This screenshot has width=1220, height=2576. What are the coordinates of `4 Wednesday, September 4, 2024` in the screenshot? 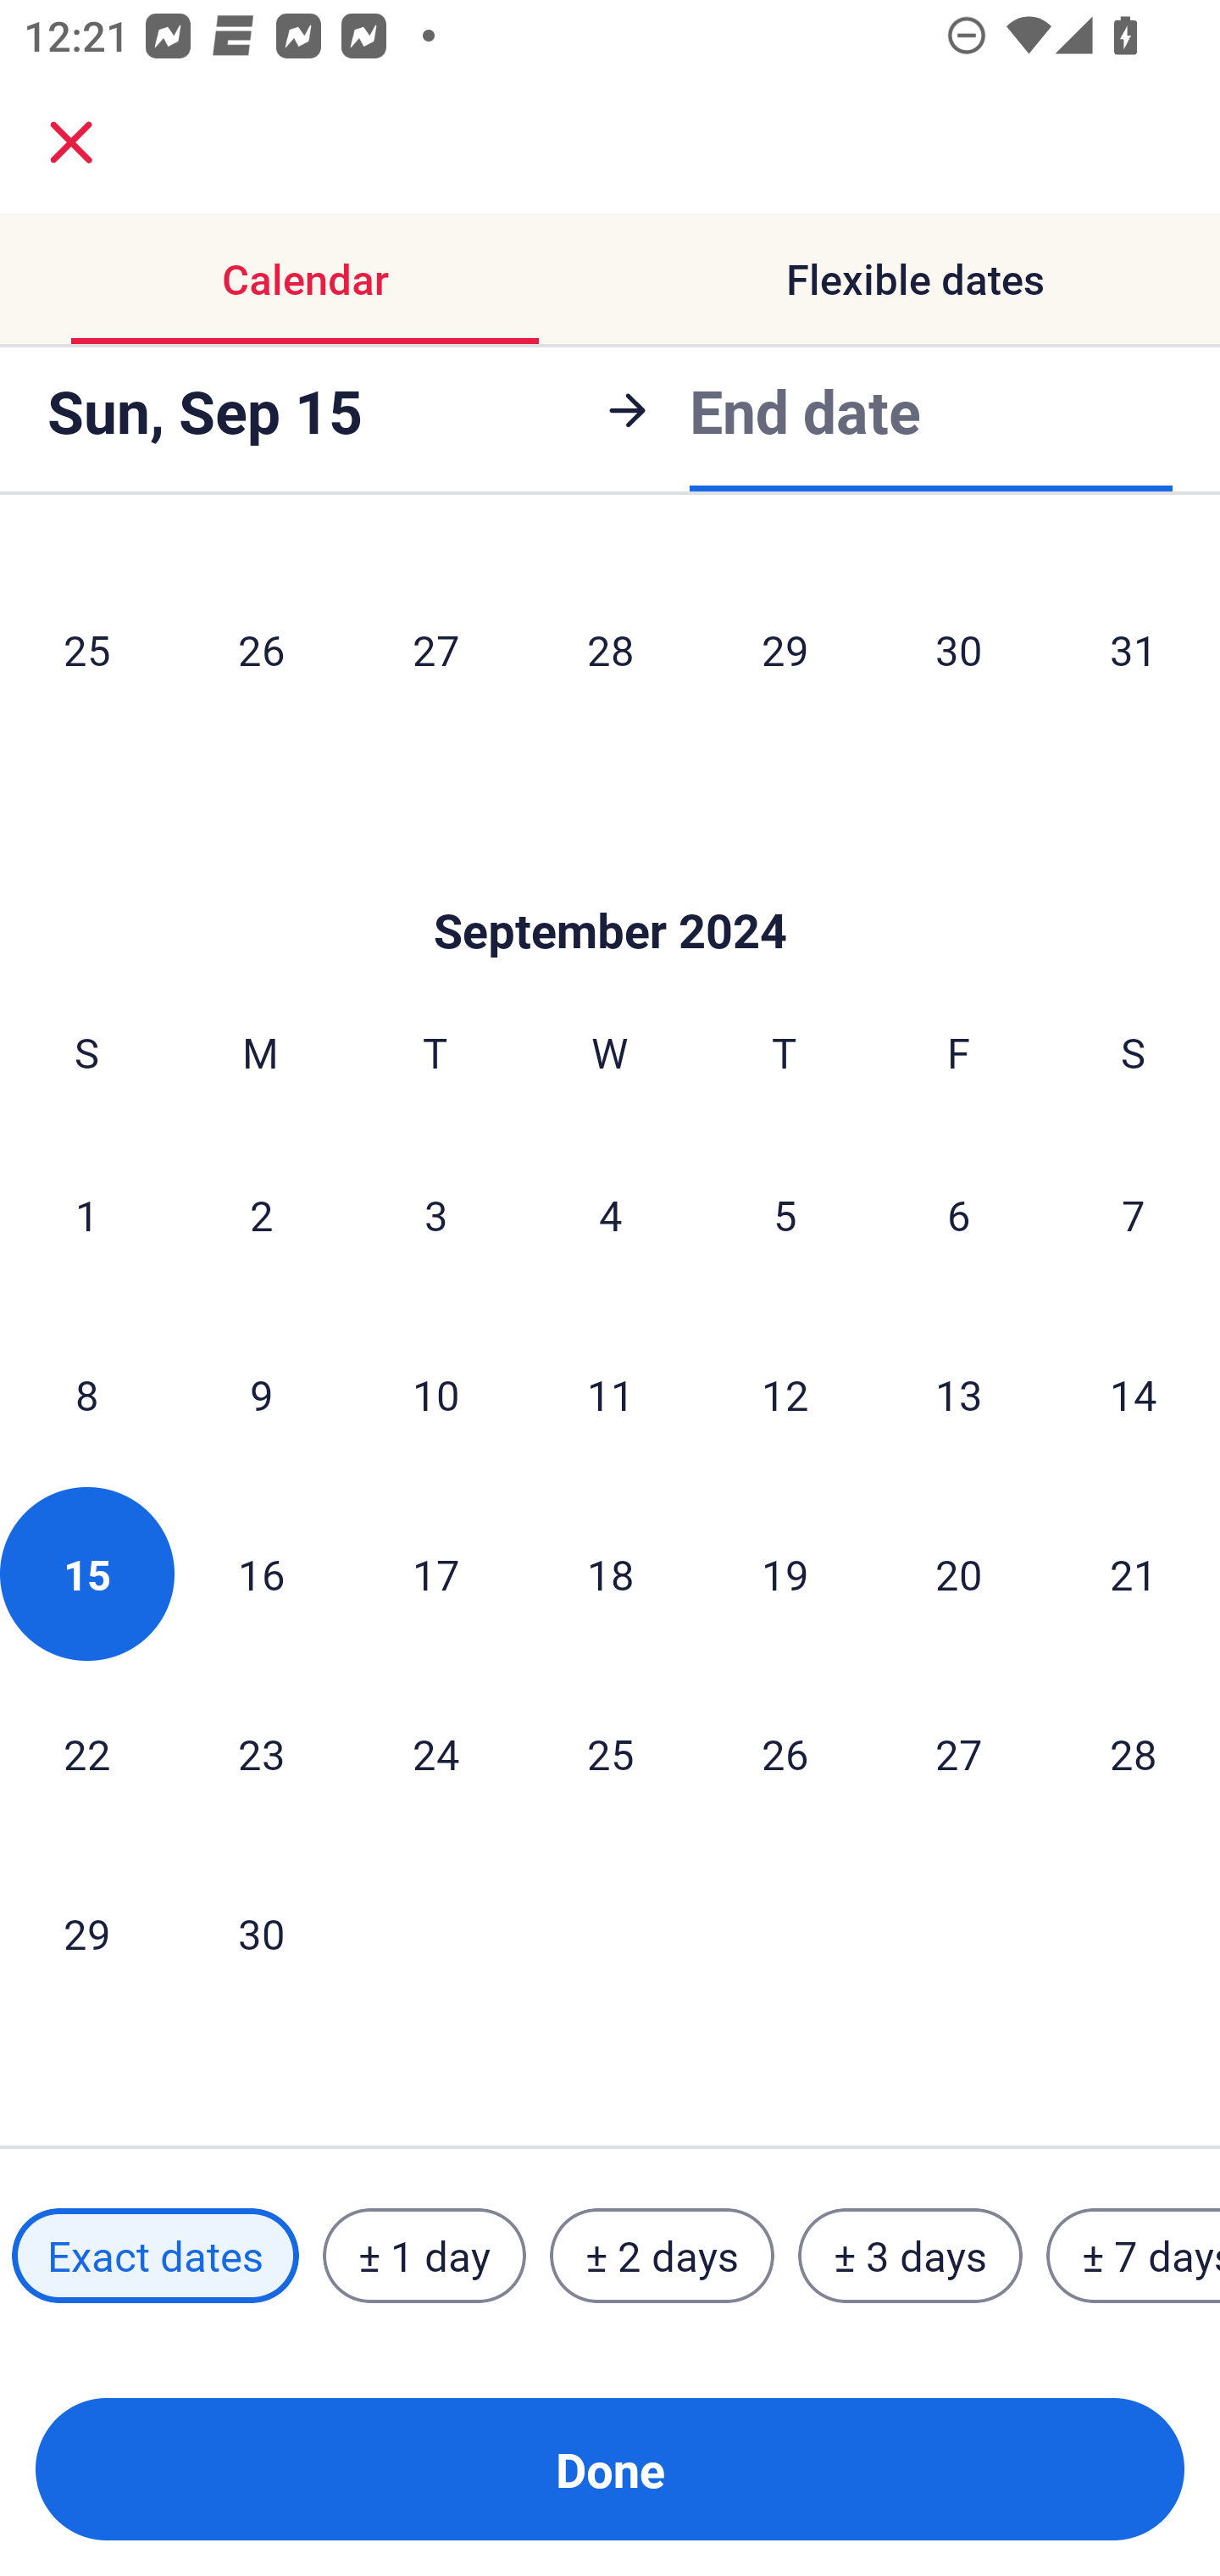 It's located at (610, 1214).